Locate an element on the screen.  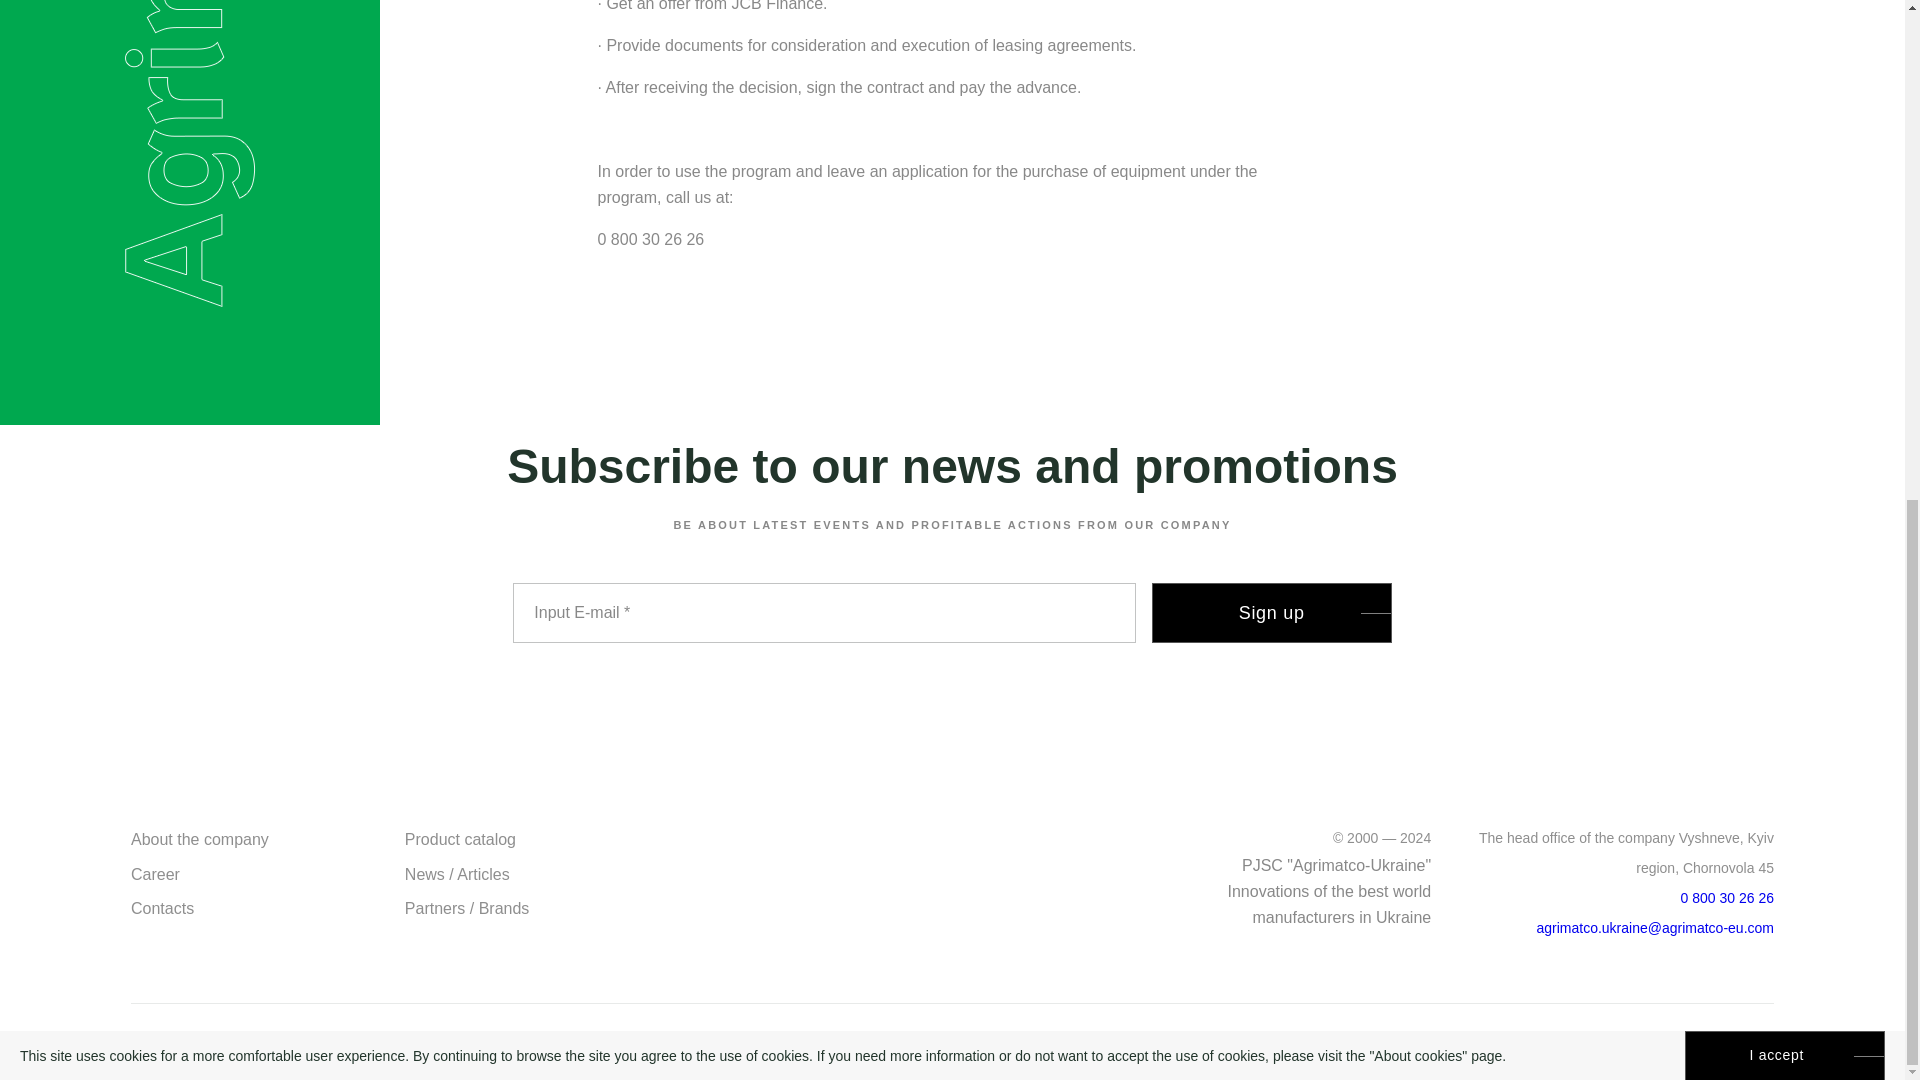
About the company is located at coordinates (199, 838).